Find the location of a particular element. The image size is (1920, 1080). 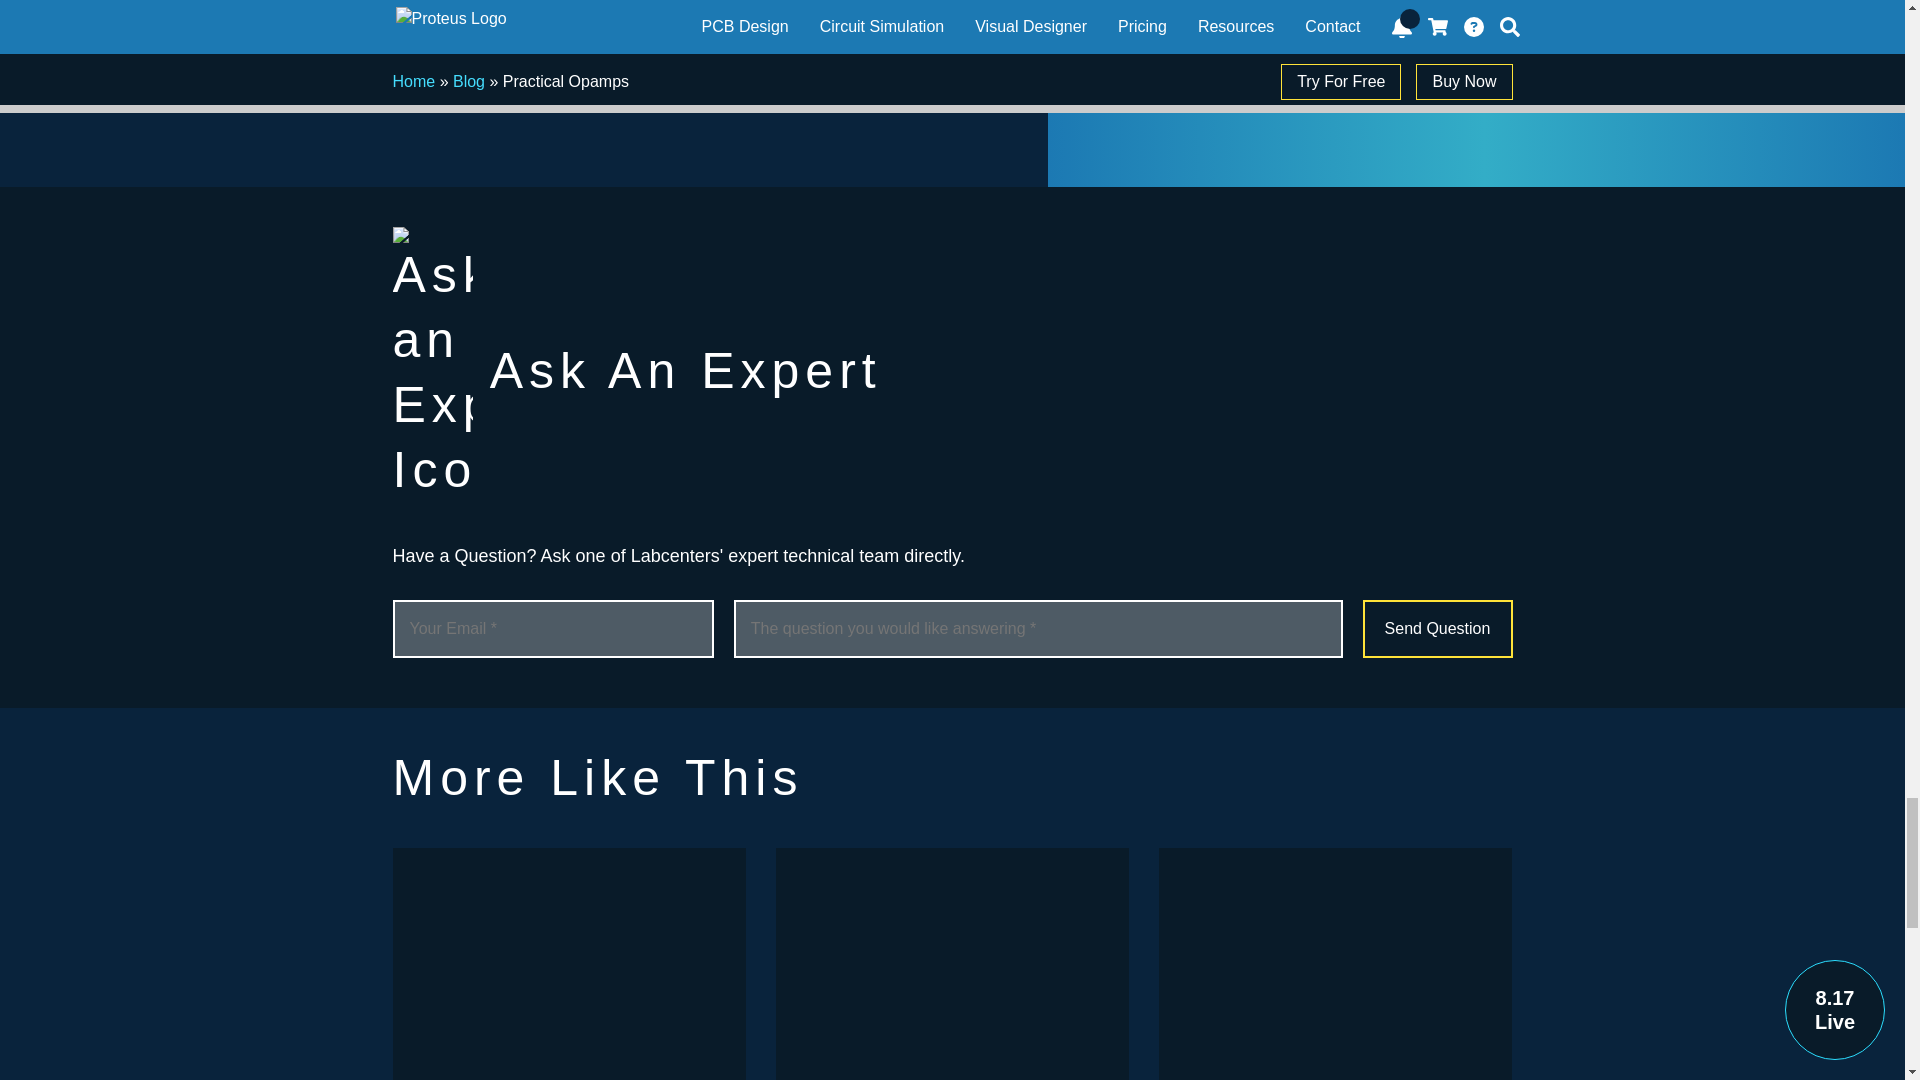

Send Question is located at coordinates (1436, 628).